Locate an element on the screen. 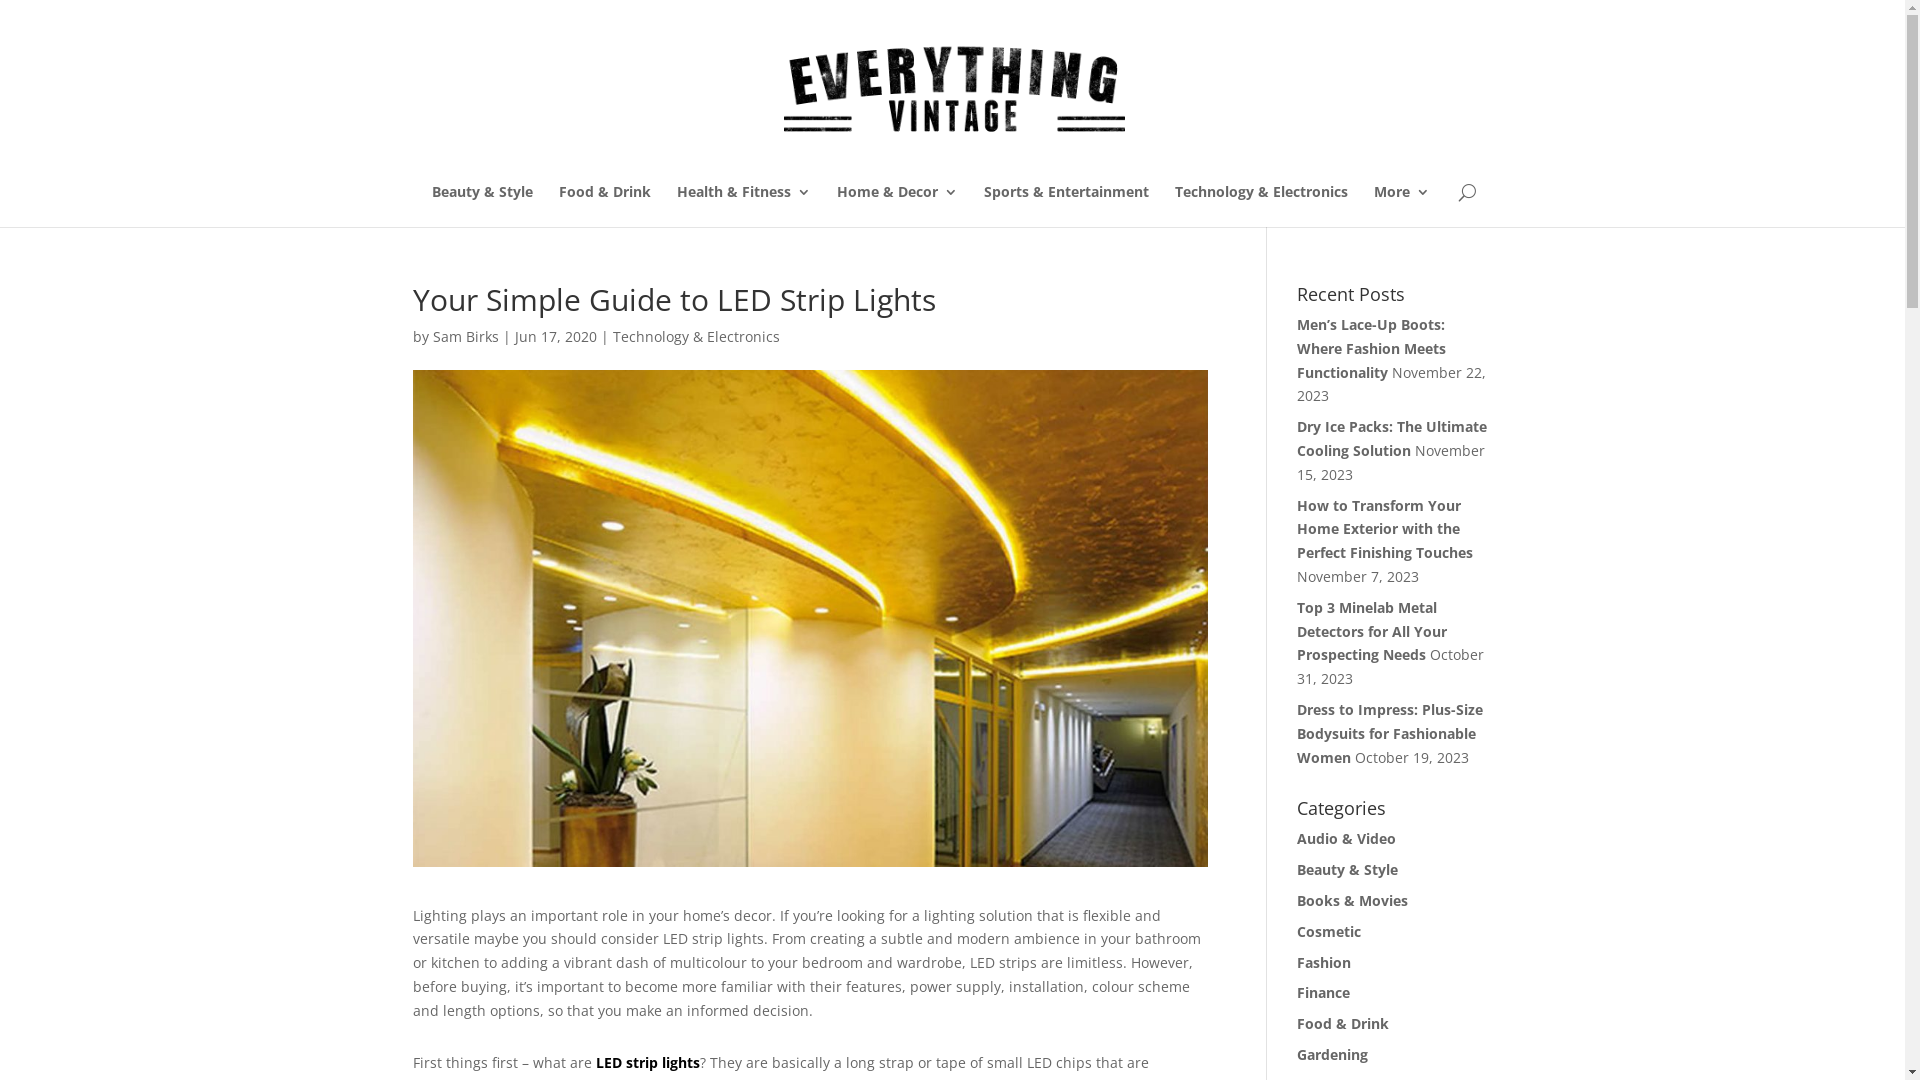  Dress to Impress: Plus-Size Bodysuits for Fashionable Women is located at coordinates (1390, 734).